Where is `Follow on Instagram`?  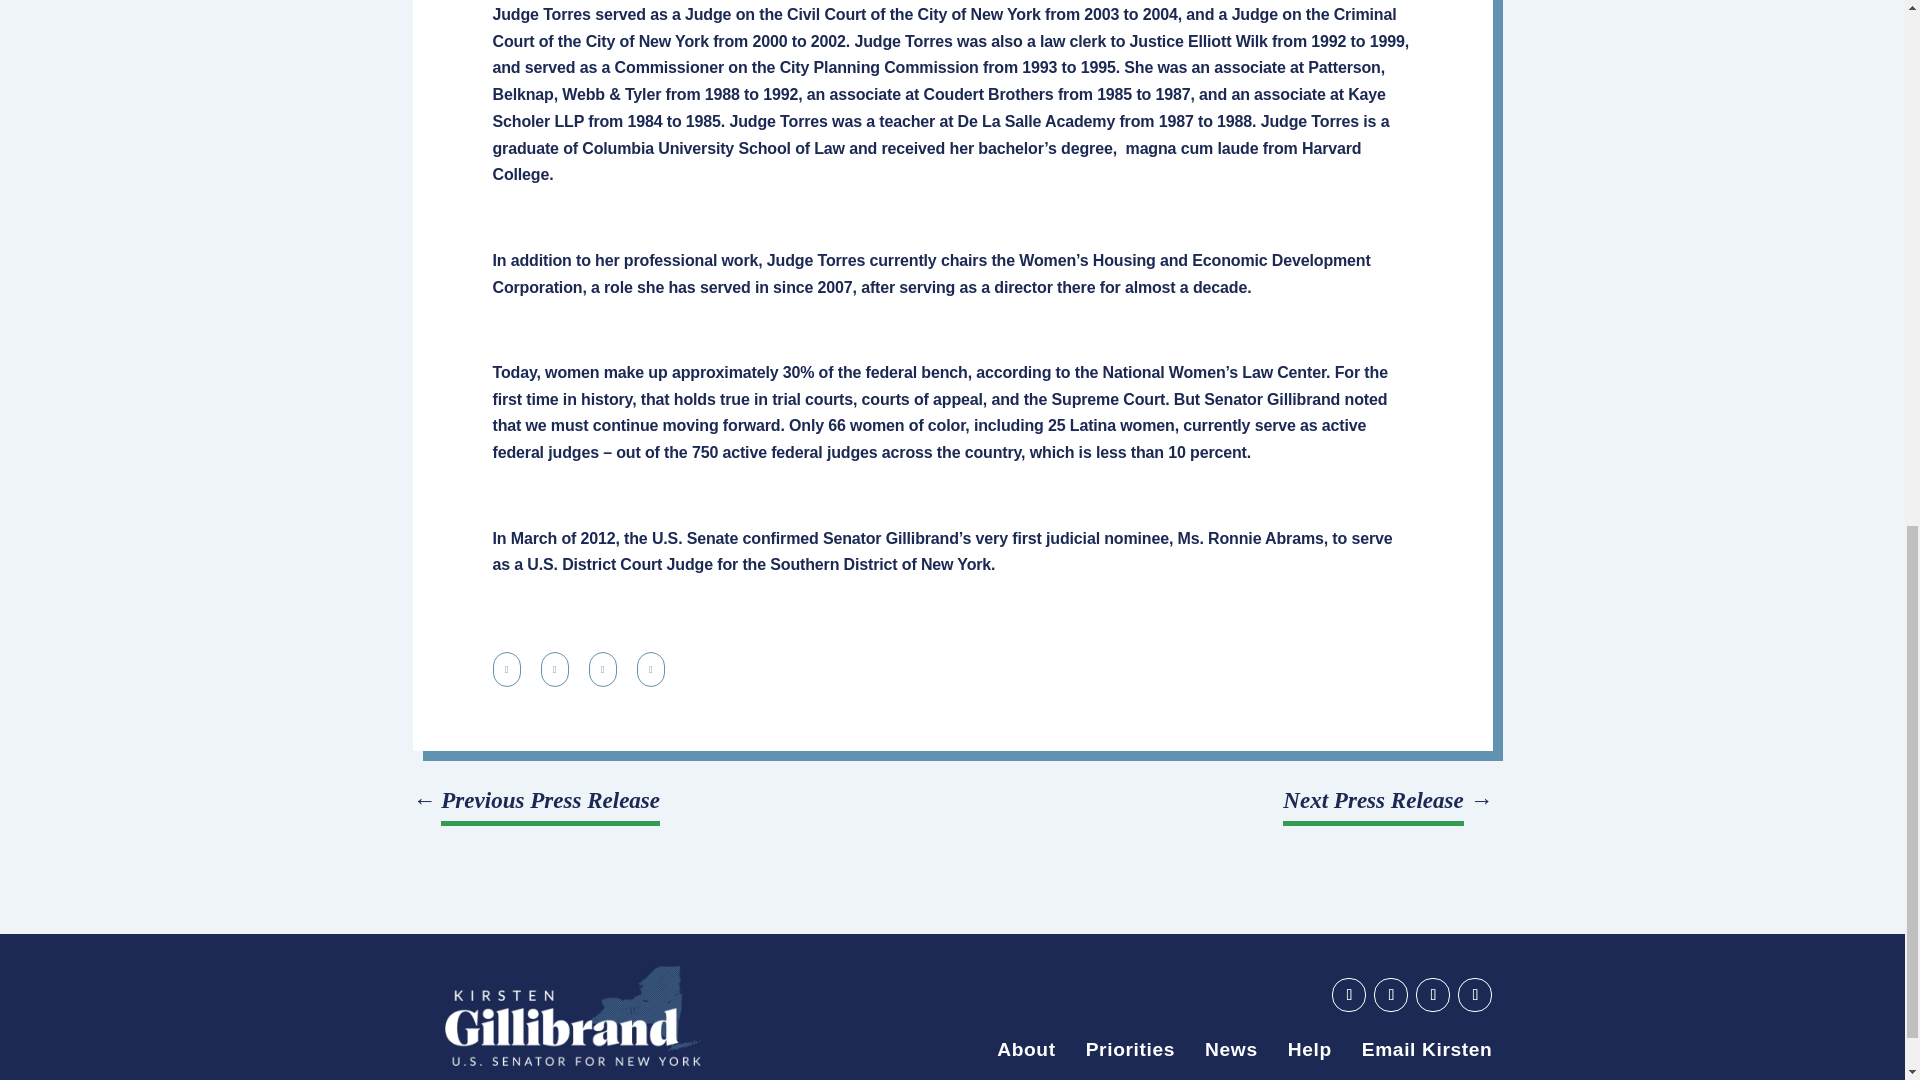
Follow on Instagram is located at coordinates (1474, 994).